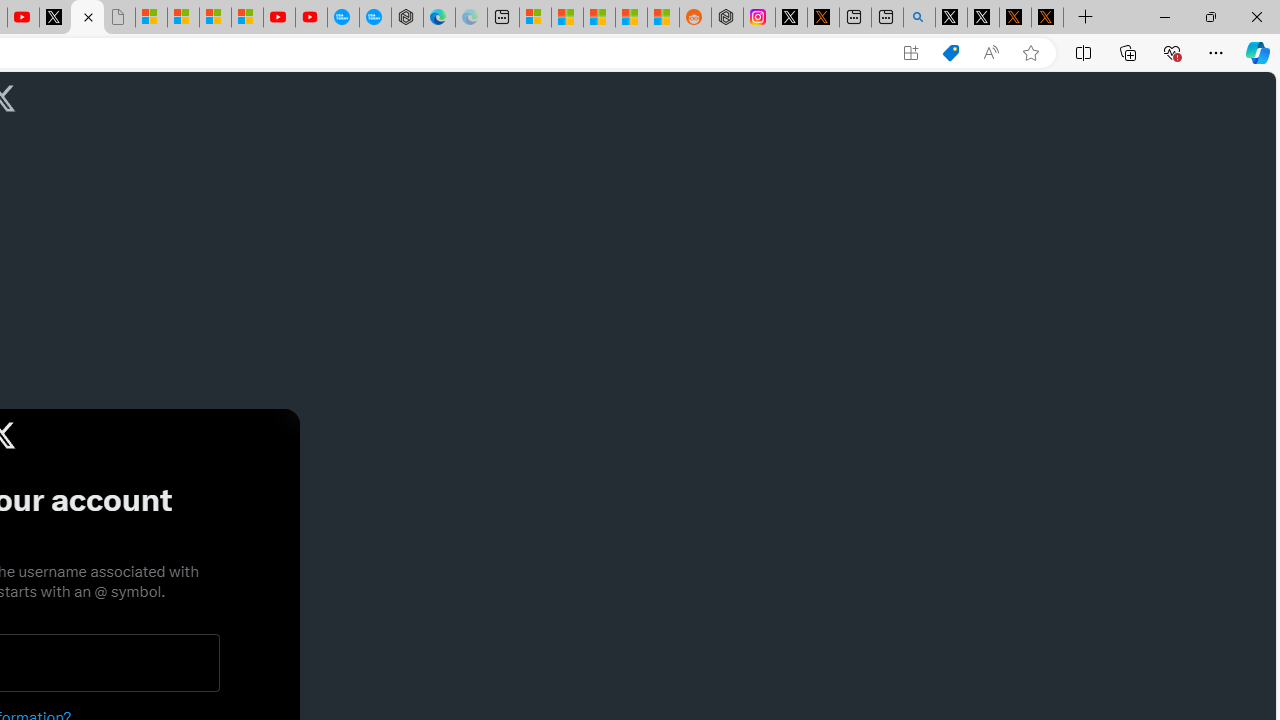  I want to click on Nordace - Nordace has arrived Hong Kong, so click(407, 18).